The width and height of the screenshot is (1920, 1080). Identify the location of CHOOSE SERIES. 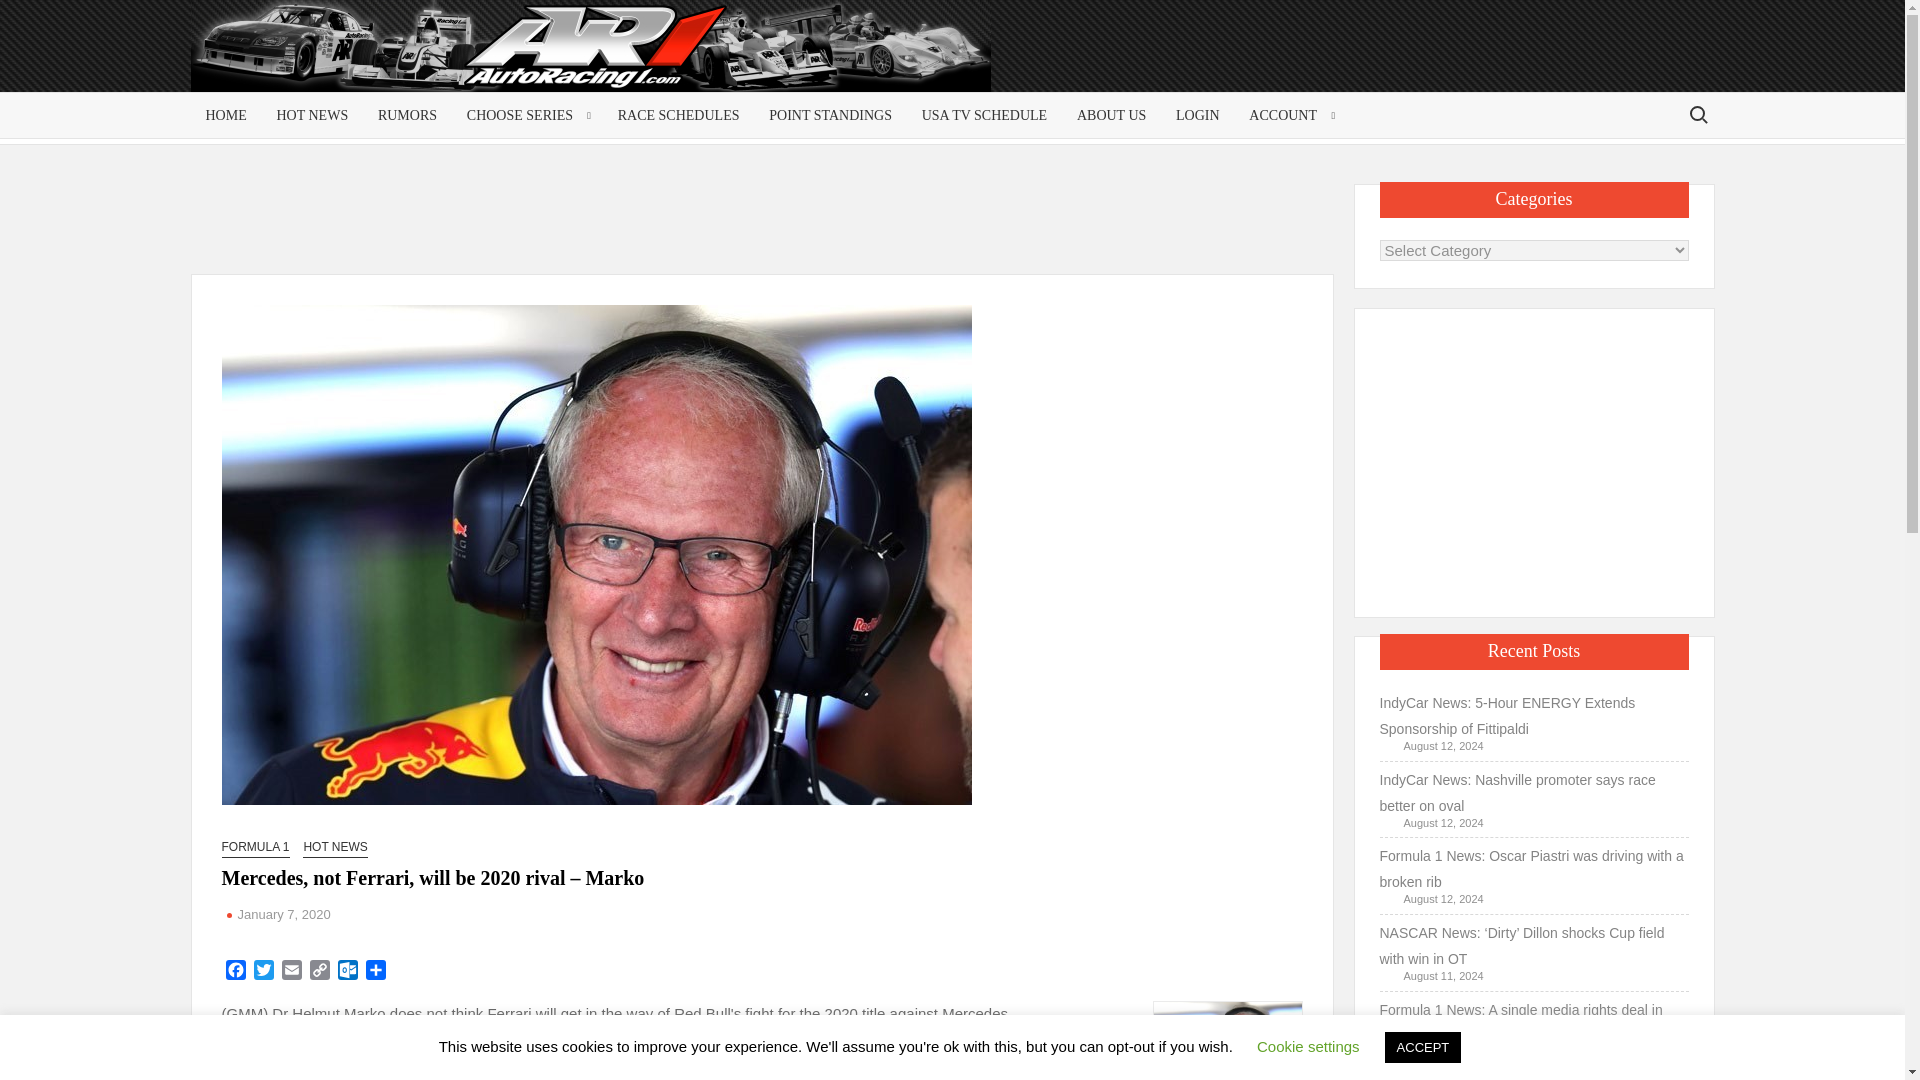
(526, 115).